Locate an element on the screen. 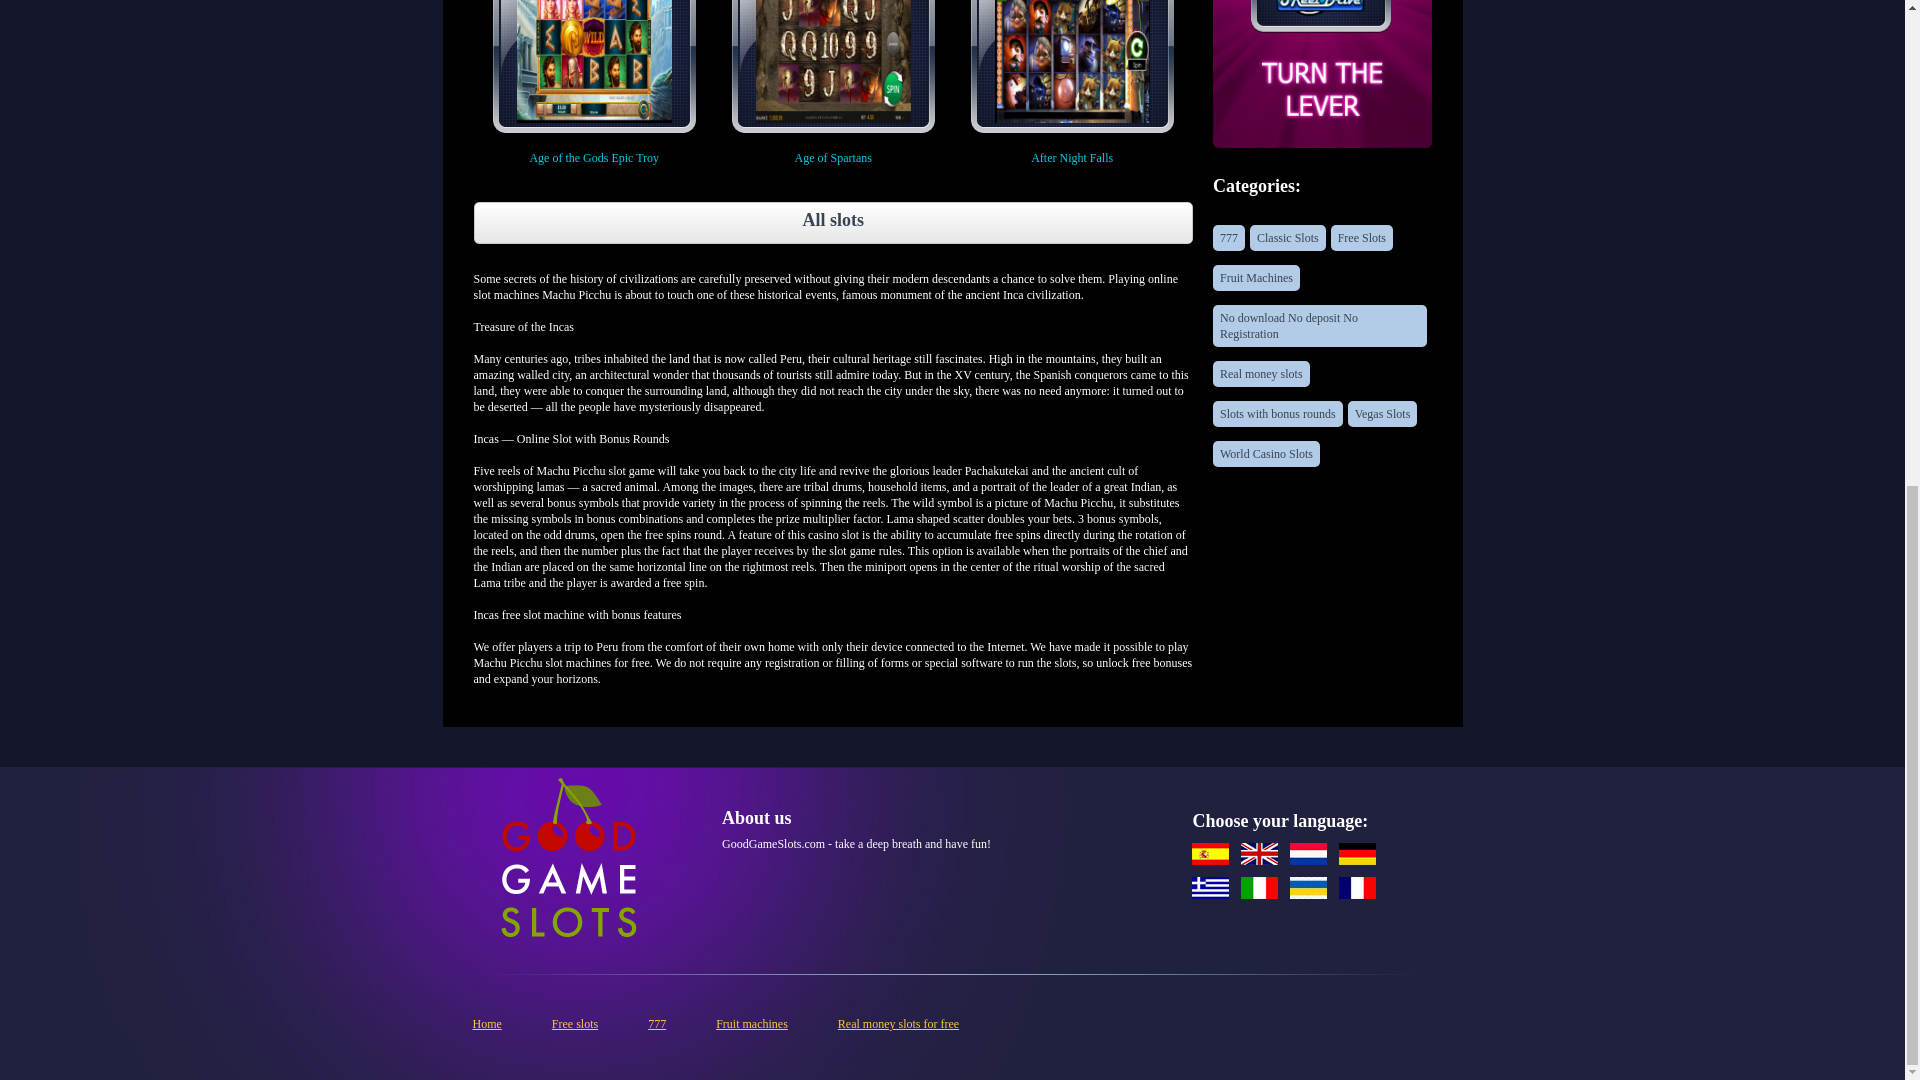 The image size is (1920, 1080). 777 is located at coordinates (1228, 237).